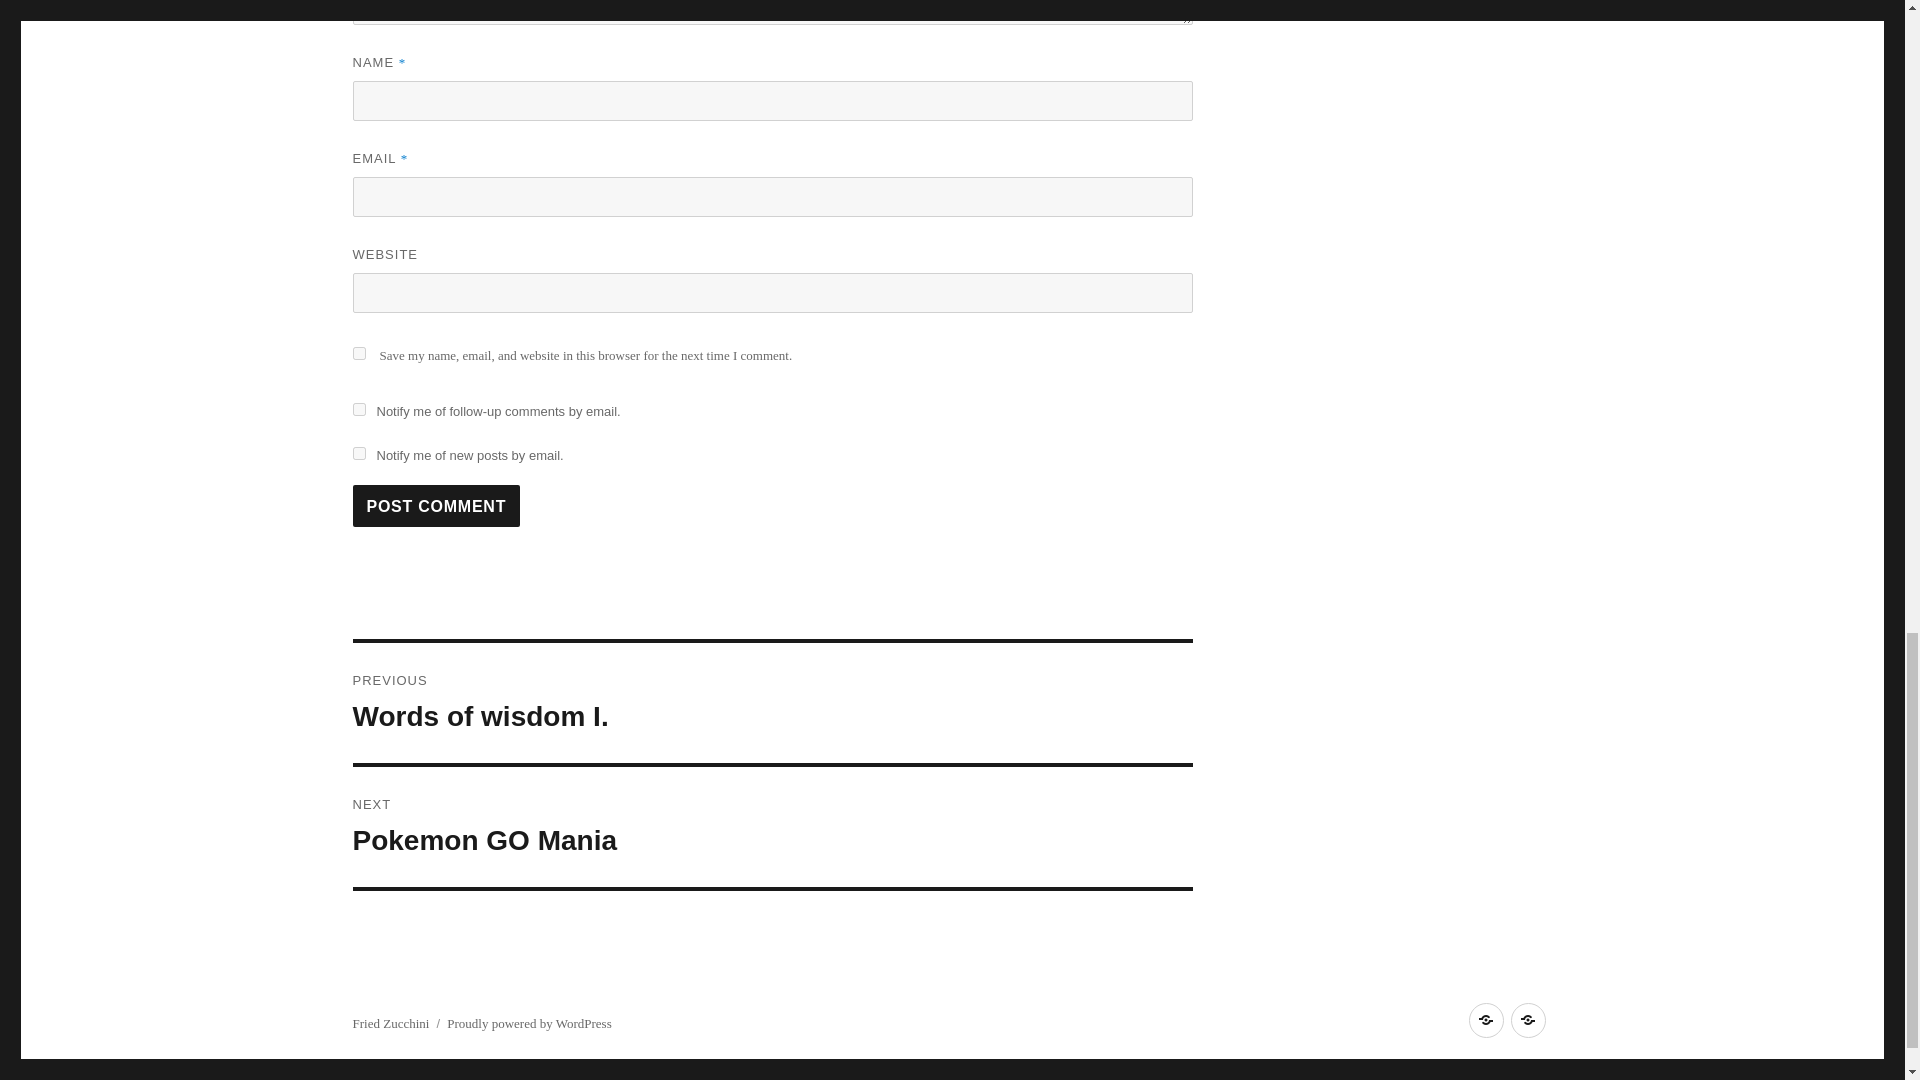 The image size is (1920, 1080). I want to click on Blog, so click(1486, 1020).